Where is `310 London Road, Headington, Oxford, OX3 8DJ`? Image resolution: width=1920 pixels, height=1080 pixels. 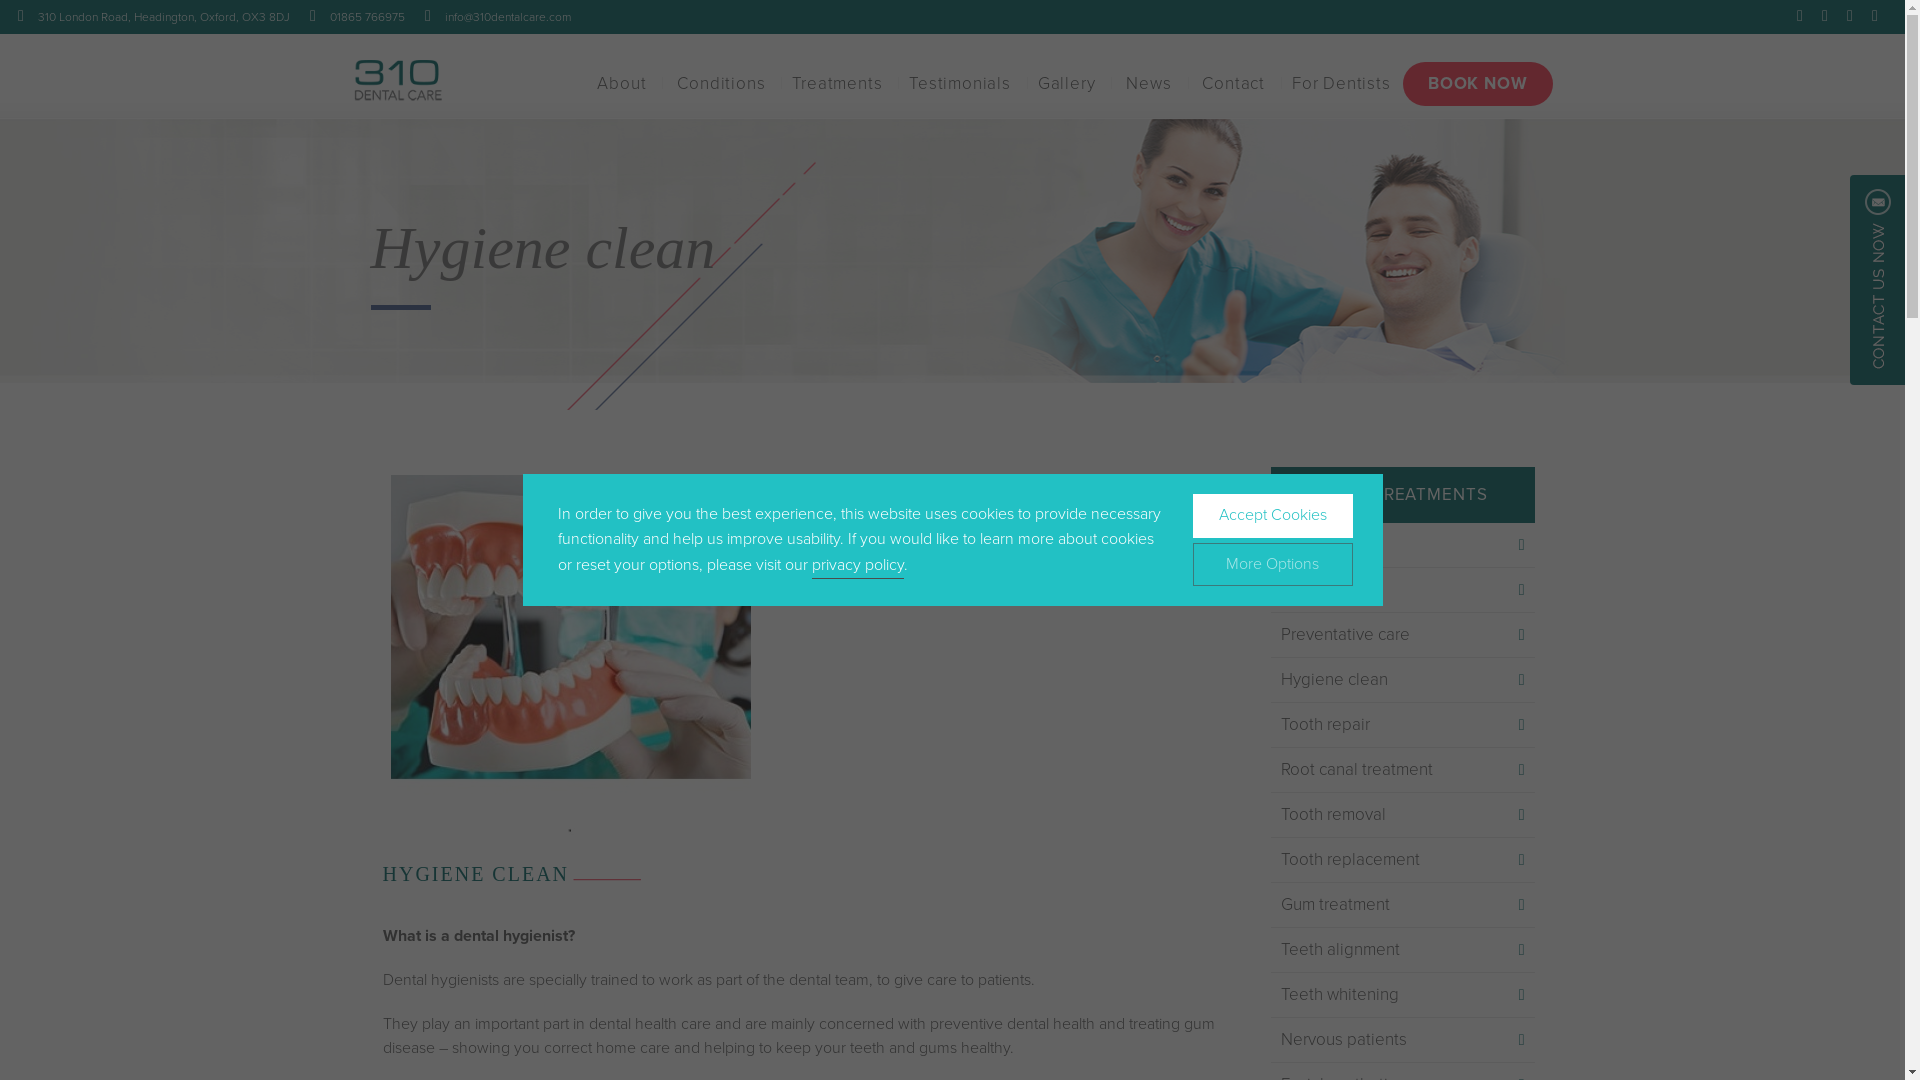 310 London Road, Headington, Oxford, OX3 8DJ is located at coordinates (164, 17).